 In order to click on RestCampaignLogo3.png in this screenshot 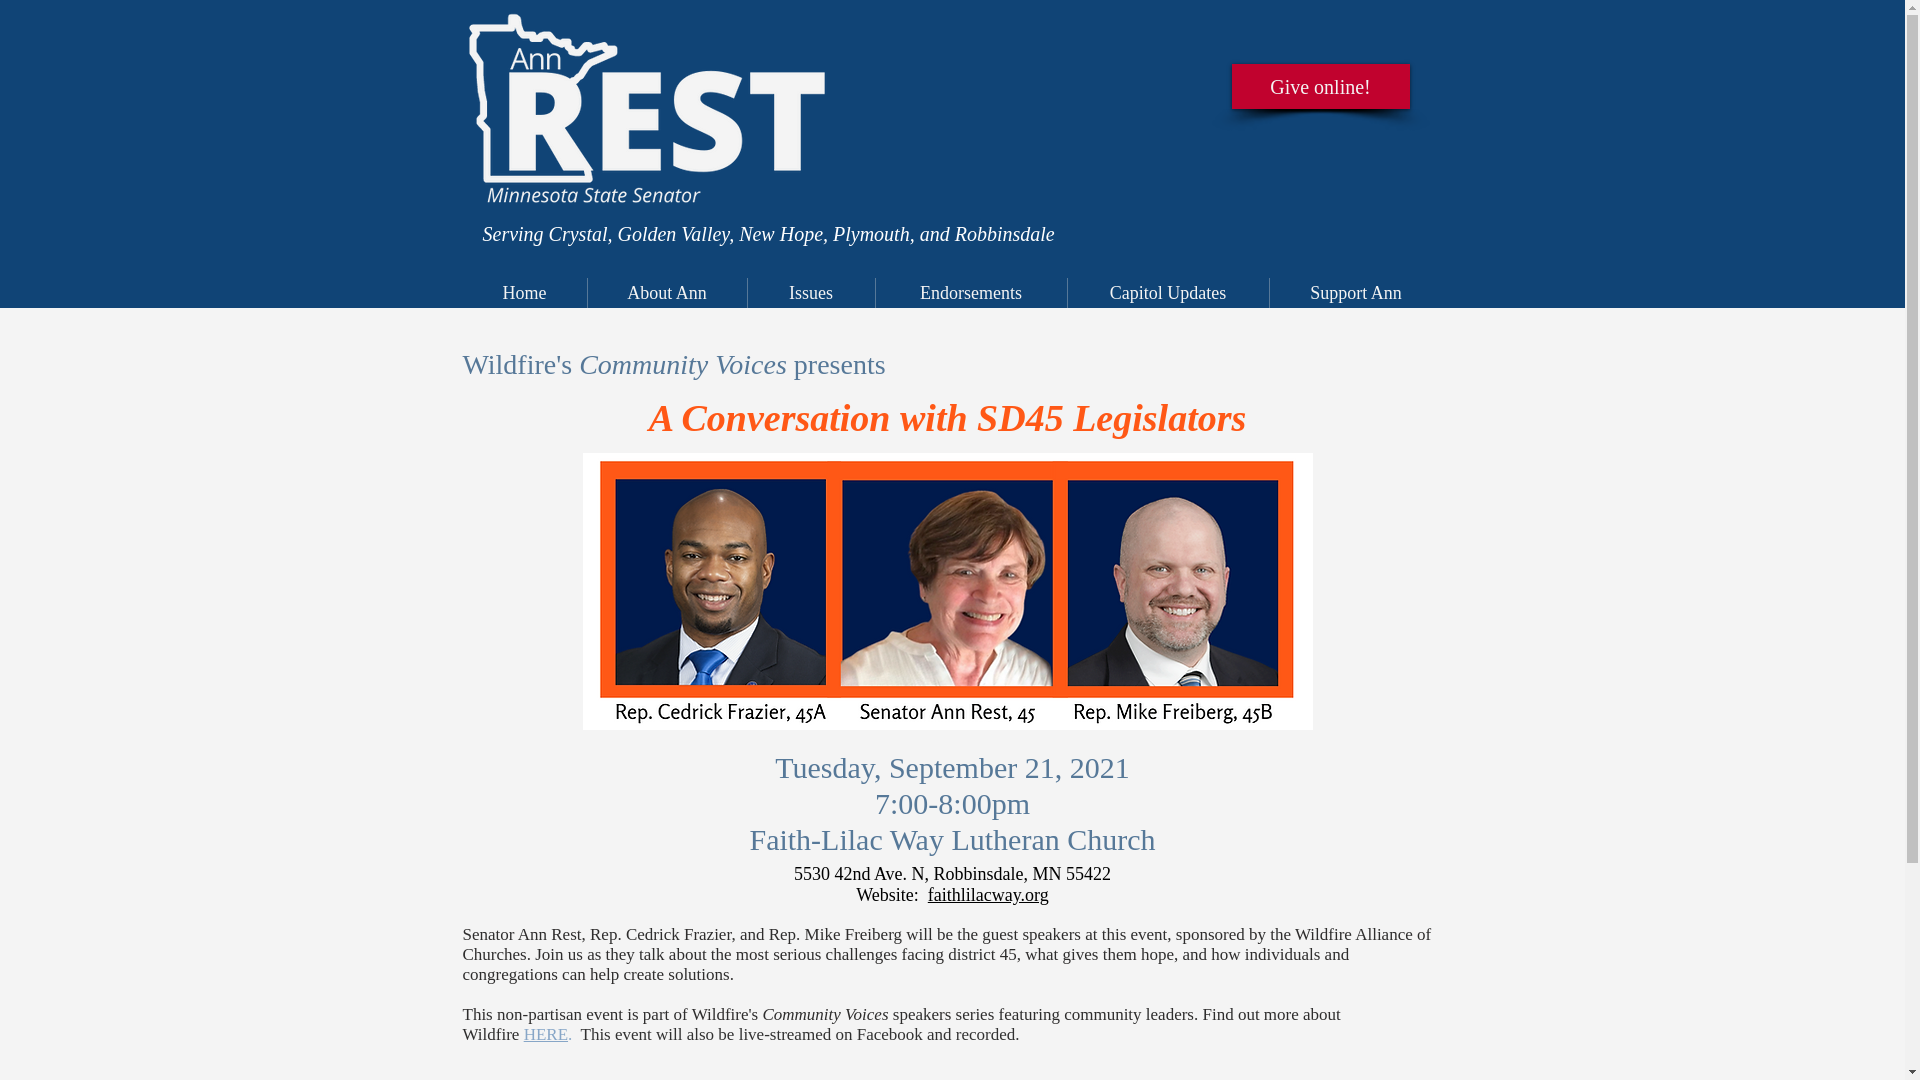, I will do `click(640, 128)`.